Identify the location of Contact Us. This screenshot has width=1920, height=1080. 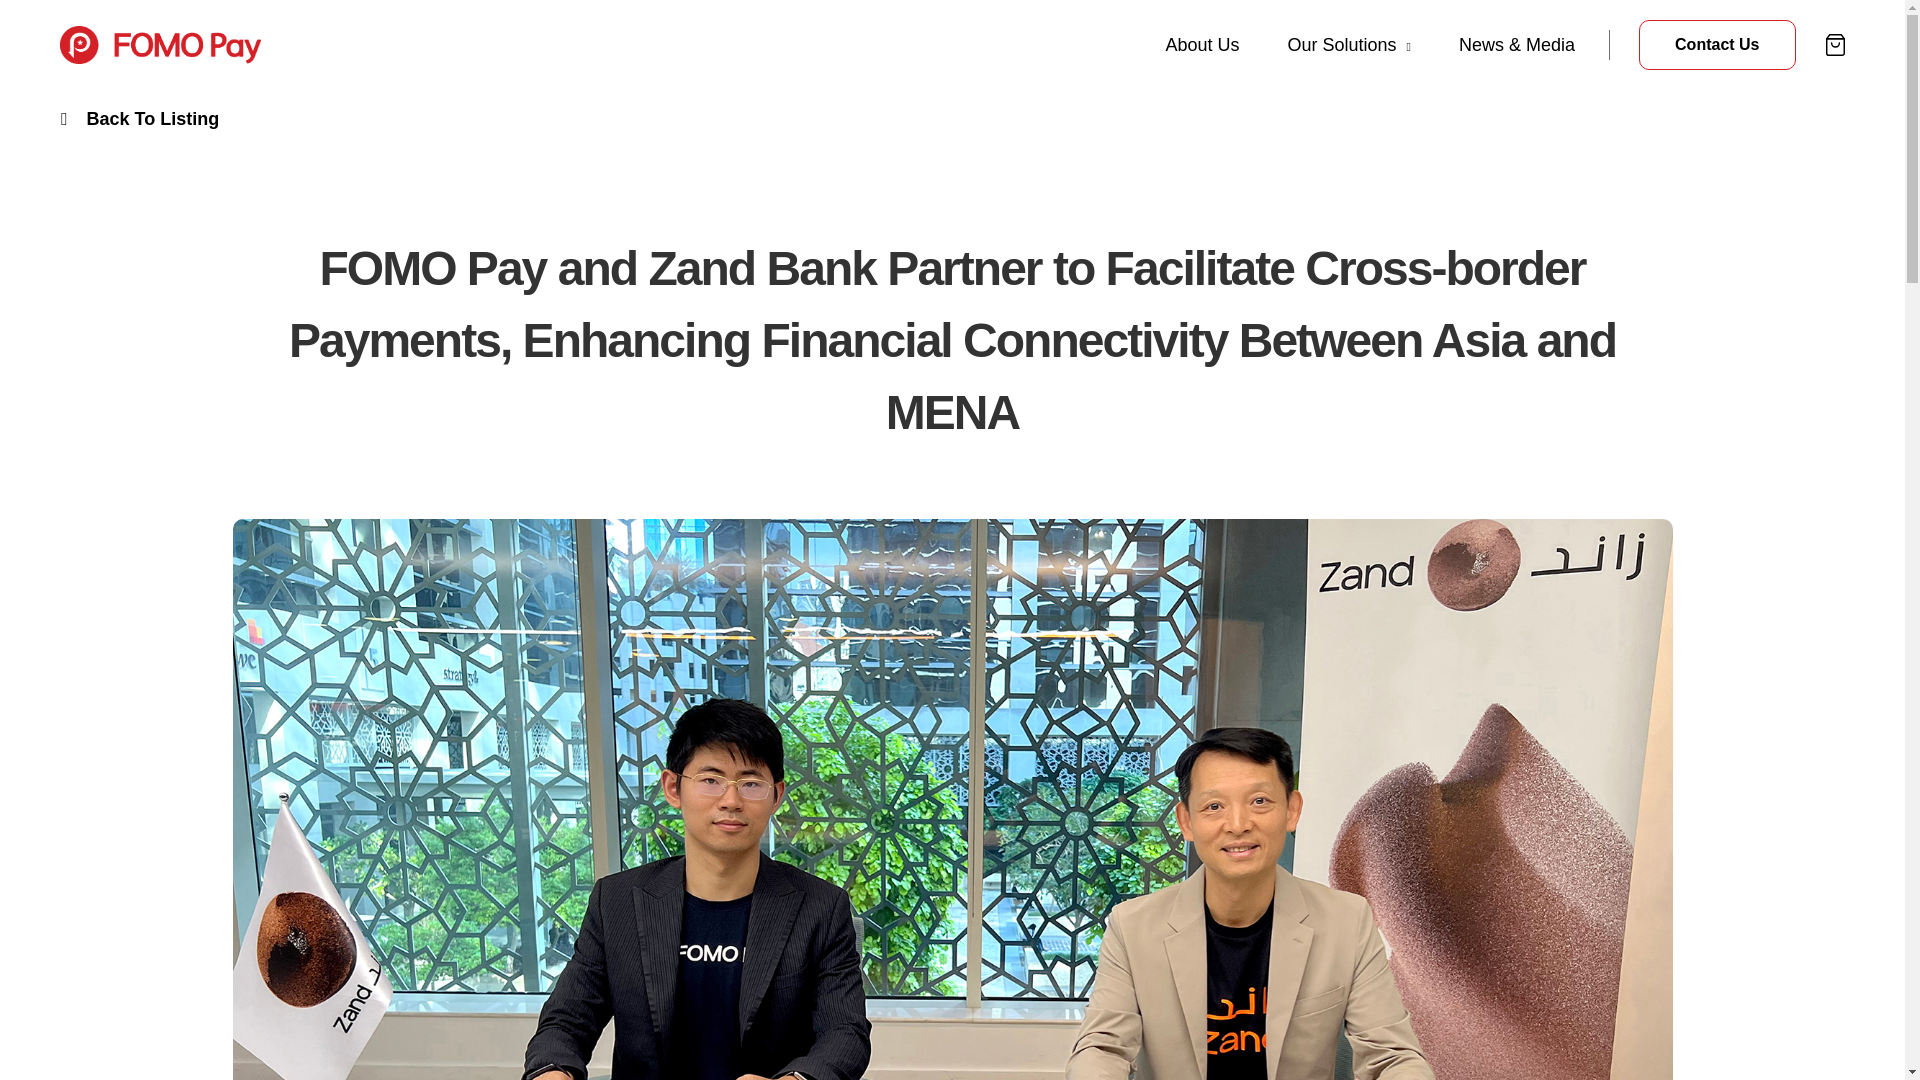
(1717, 45).